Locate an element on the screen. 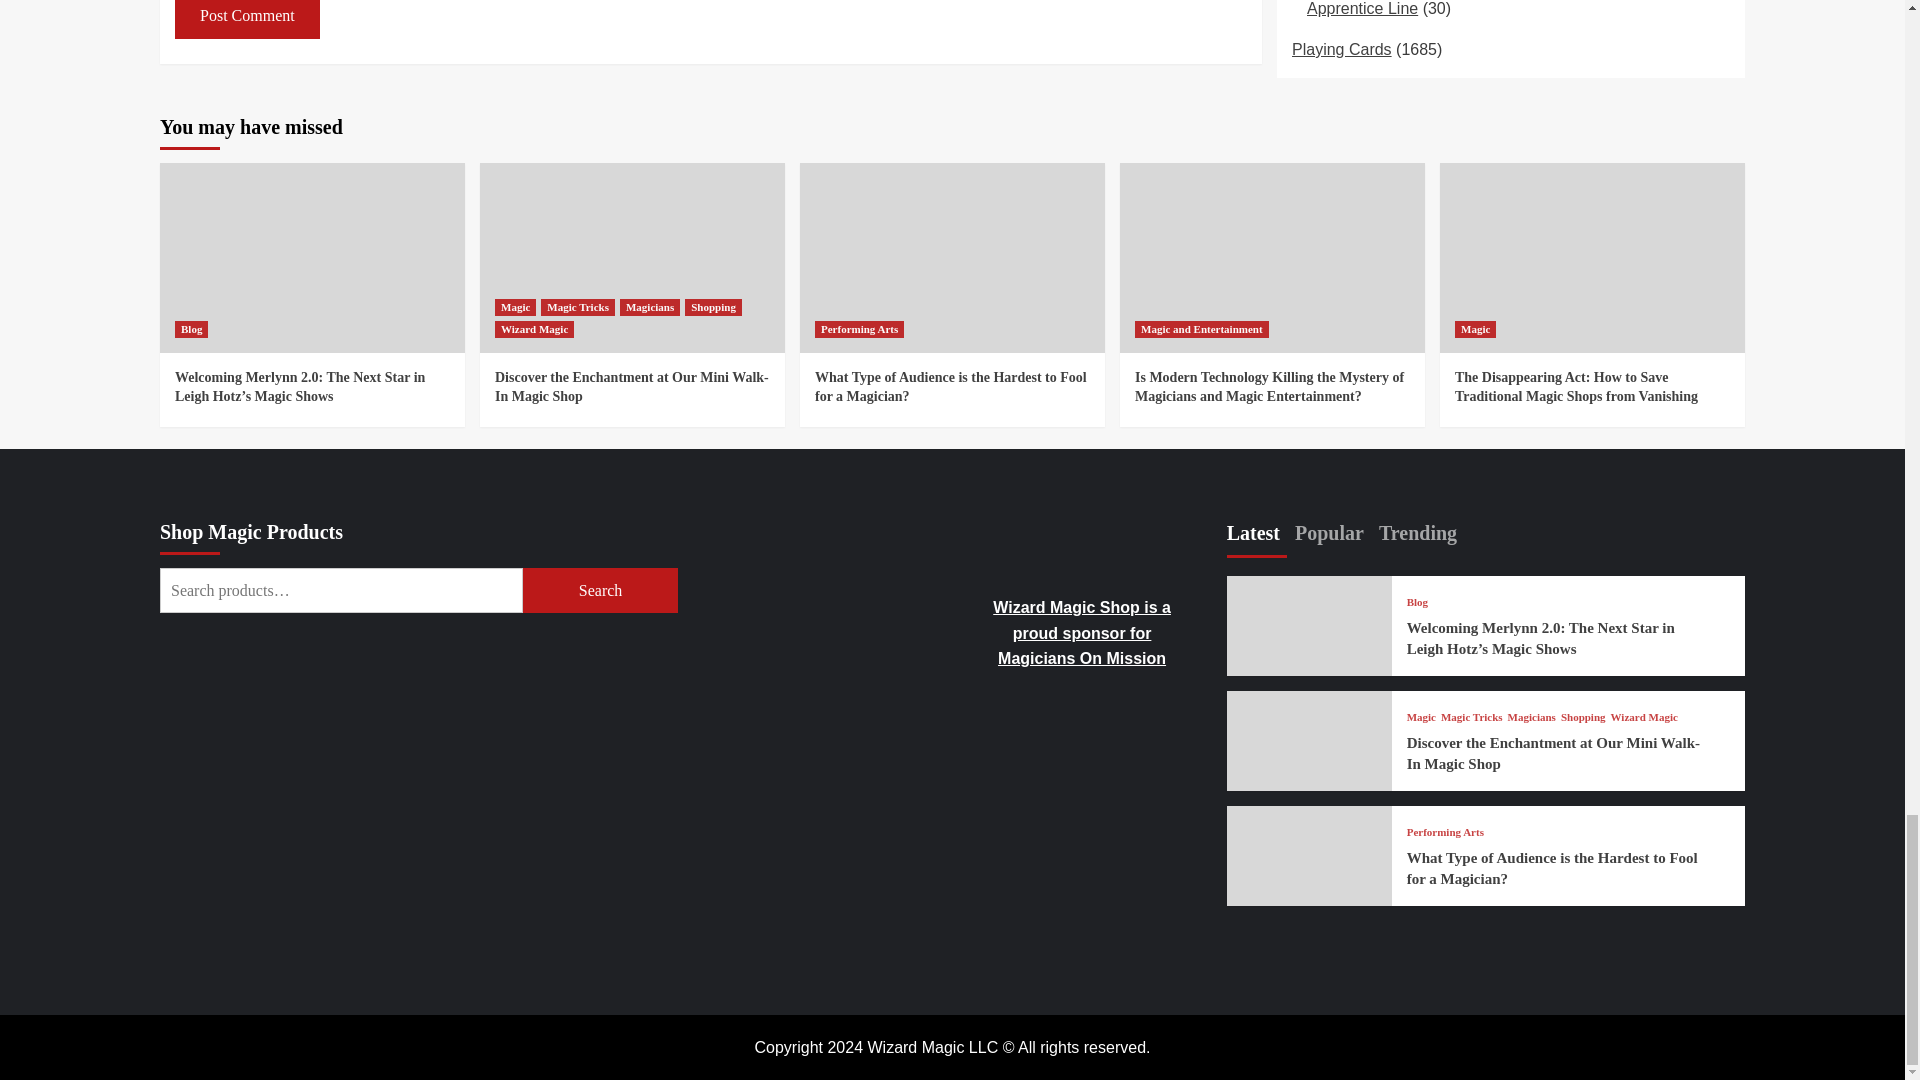 The height and width of the screenshot is (1080, 1920). Post Comment is located at coordinates (247, 19).